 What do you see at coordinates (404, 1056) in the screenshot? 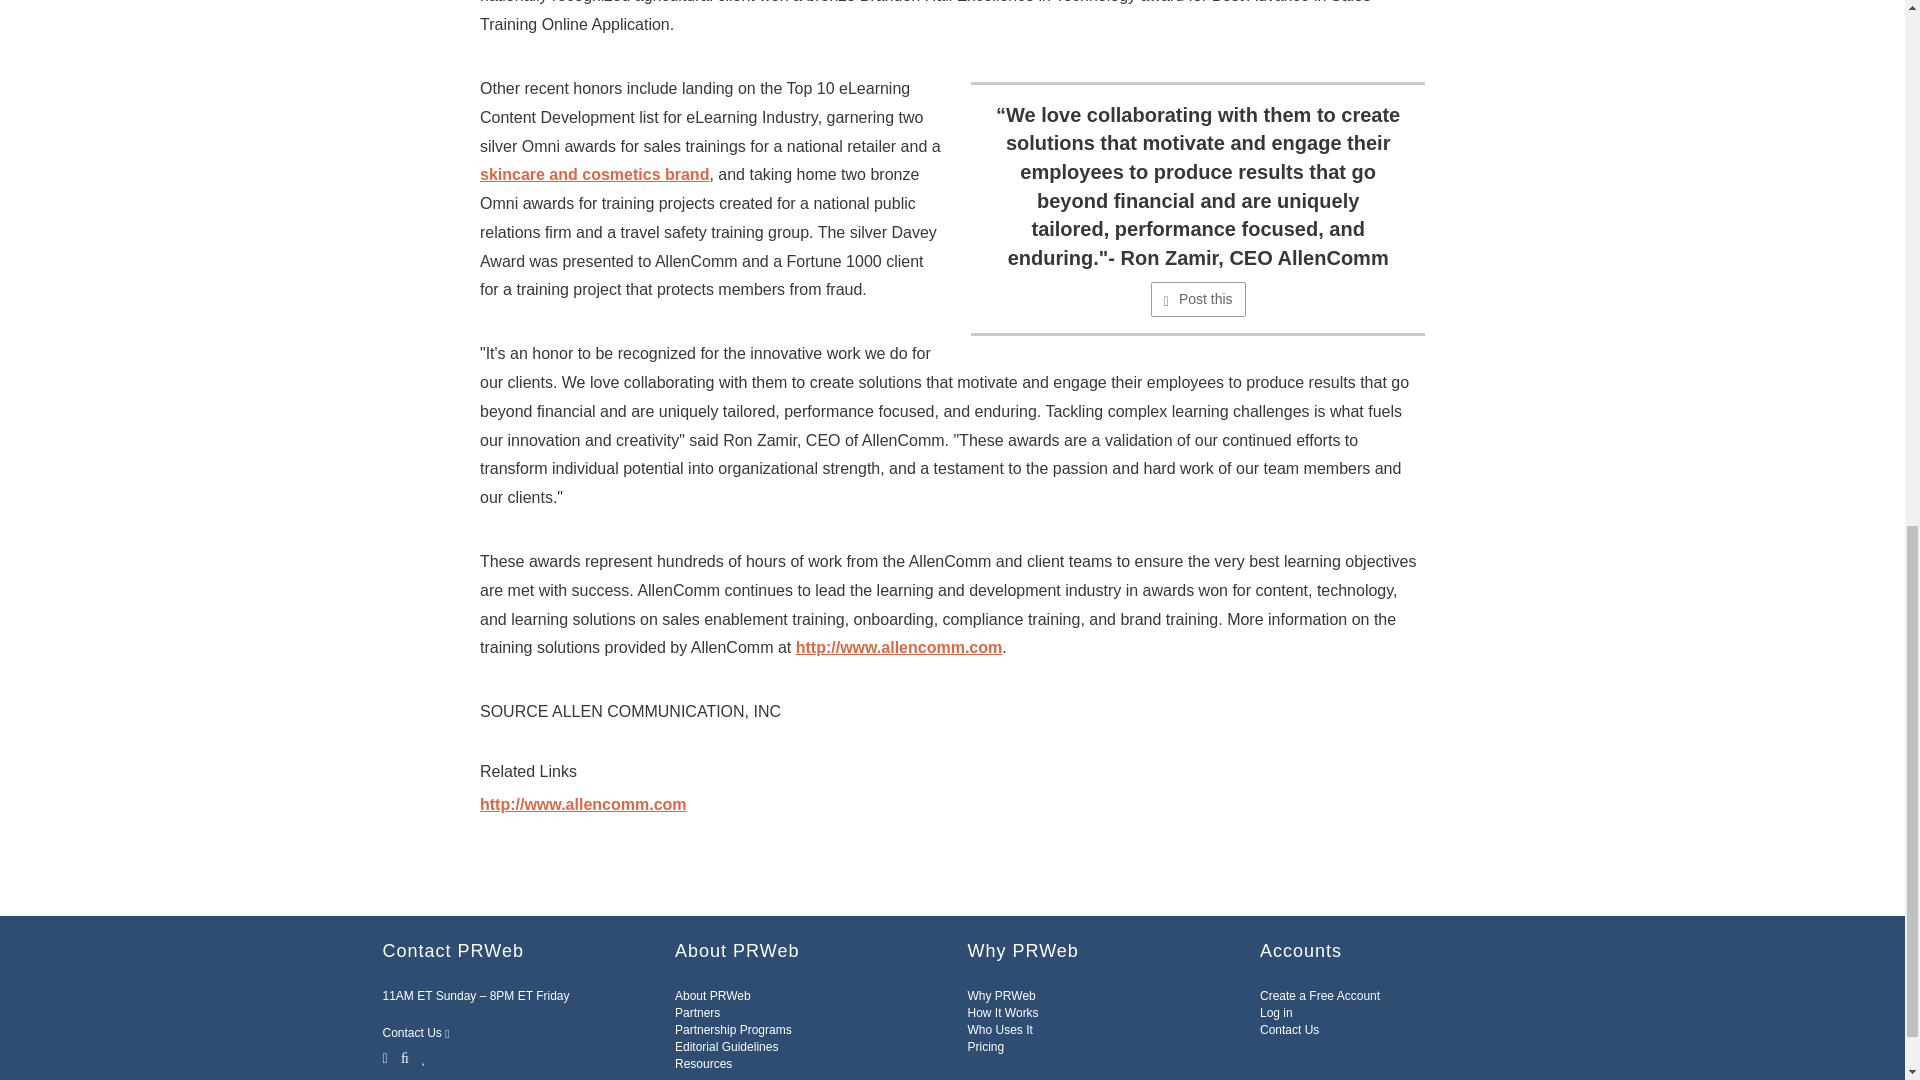
I see `Facebook` at bounding box center [404, 1056].